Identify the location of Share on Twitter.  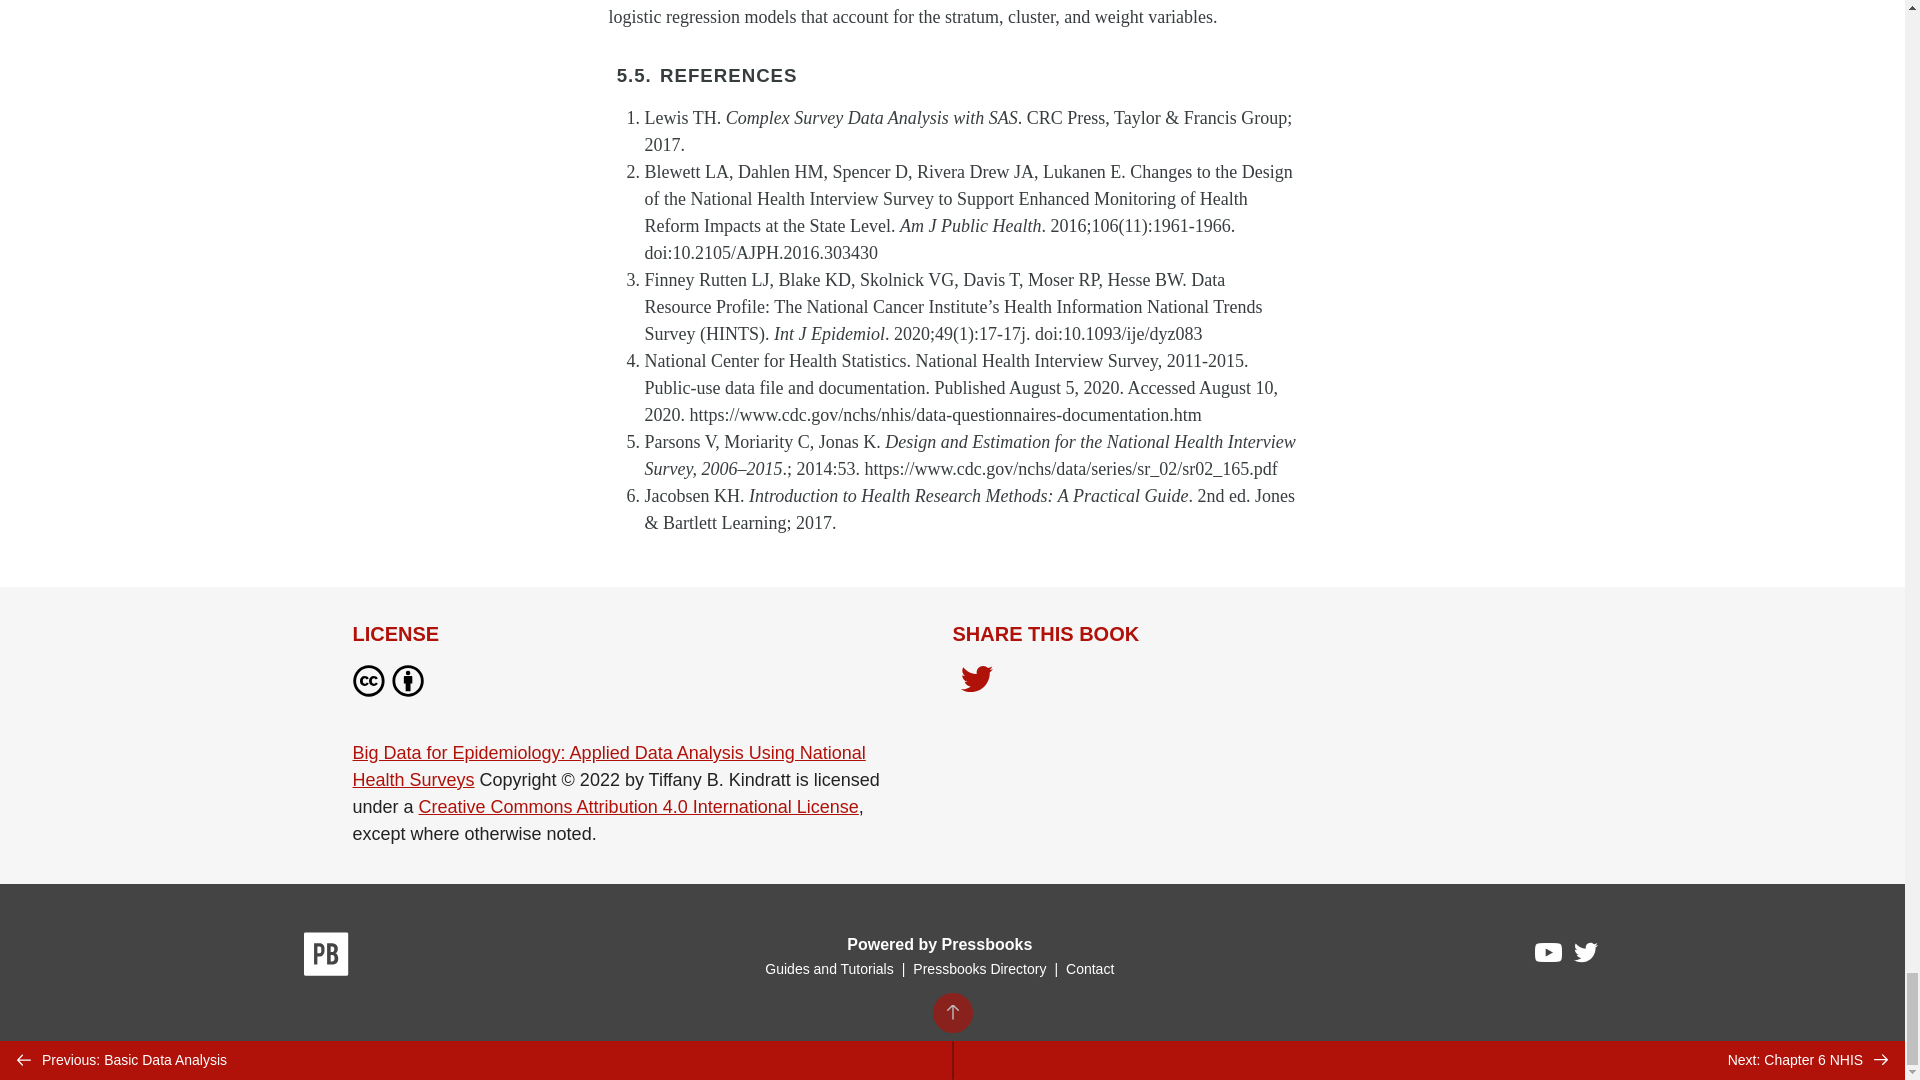
(976, 684).